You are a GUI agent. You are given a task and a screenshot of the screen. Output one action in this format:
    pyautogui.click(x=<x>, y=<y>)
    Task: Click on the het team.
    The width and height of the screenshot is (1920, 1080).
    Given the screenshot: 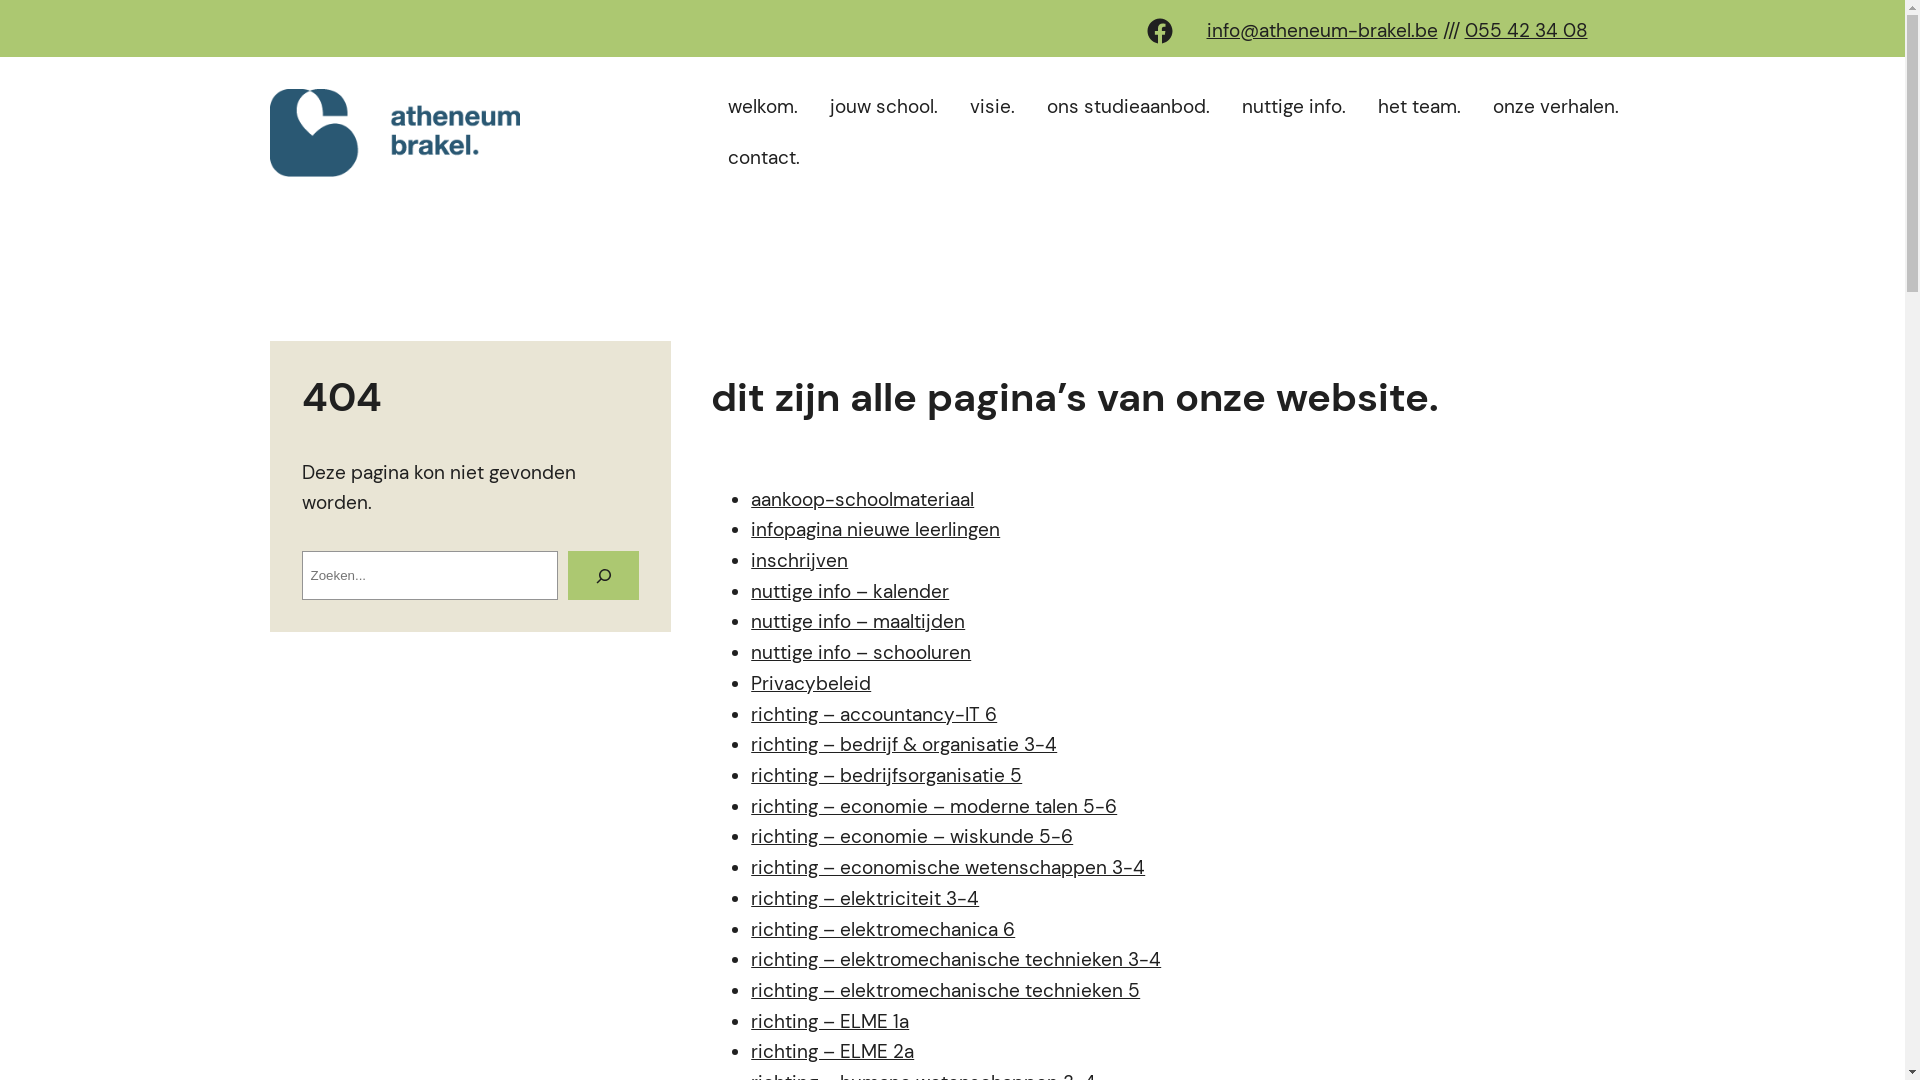 What is the action you would take?
    pyautogui.click(x=1420, y=108)
    